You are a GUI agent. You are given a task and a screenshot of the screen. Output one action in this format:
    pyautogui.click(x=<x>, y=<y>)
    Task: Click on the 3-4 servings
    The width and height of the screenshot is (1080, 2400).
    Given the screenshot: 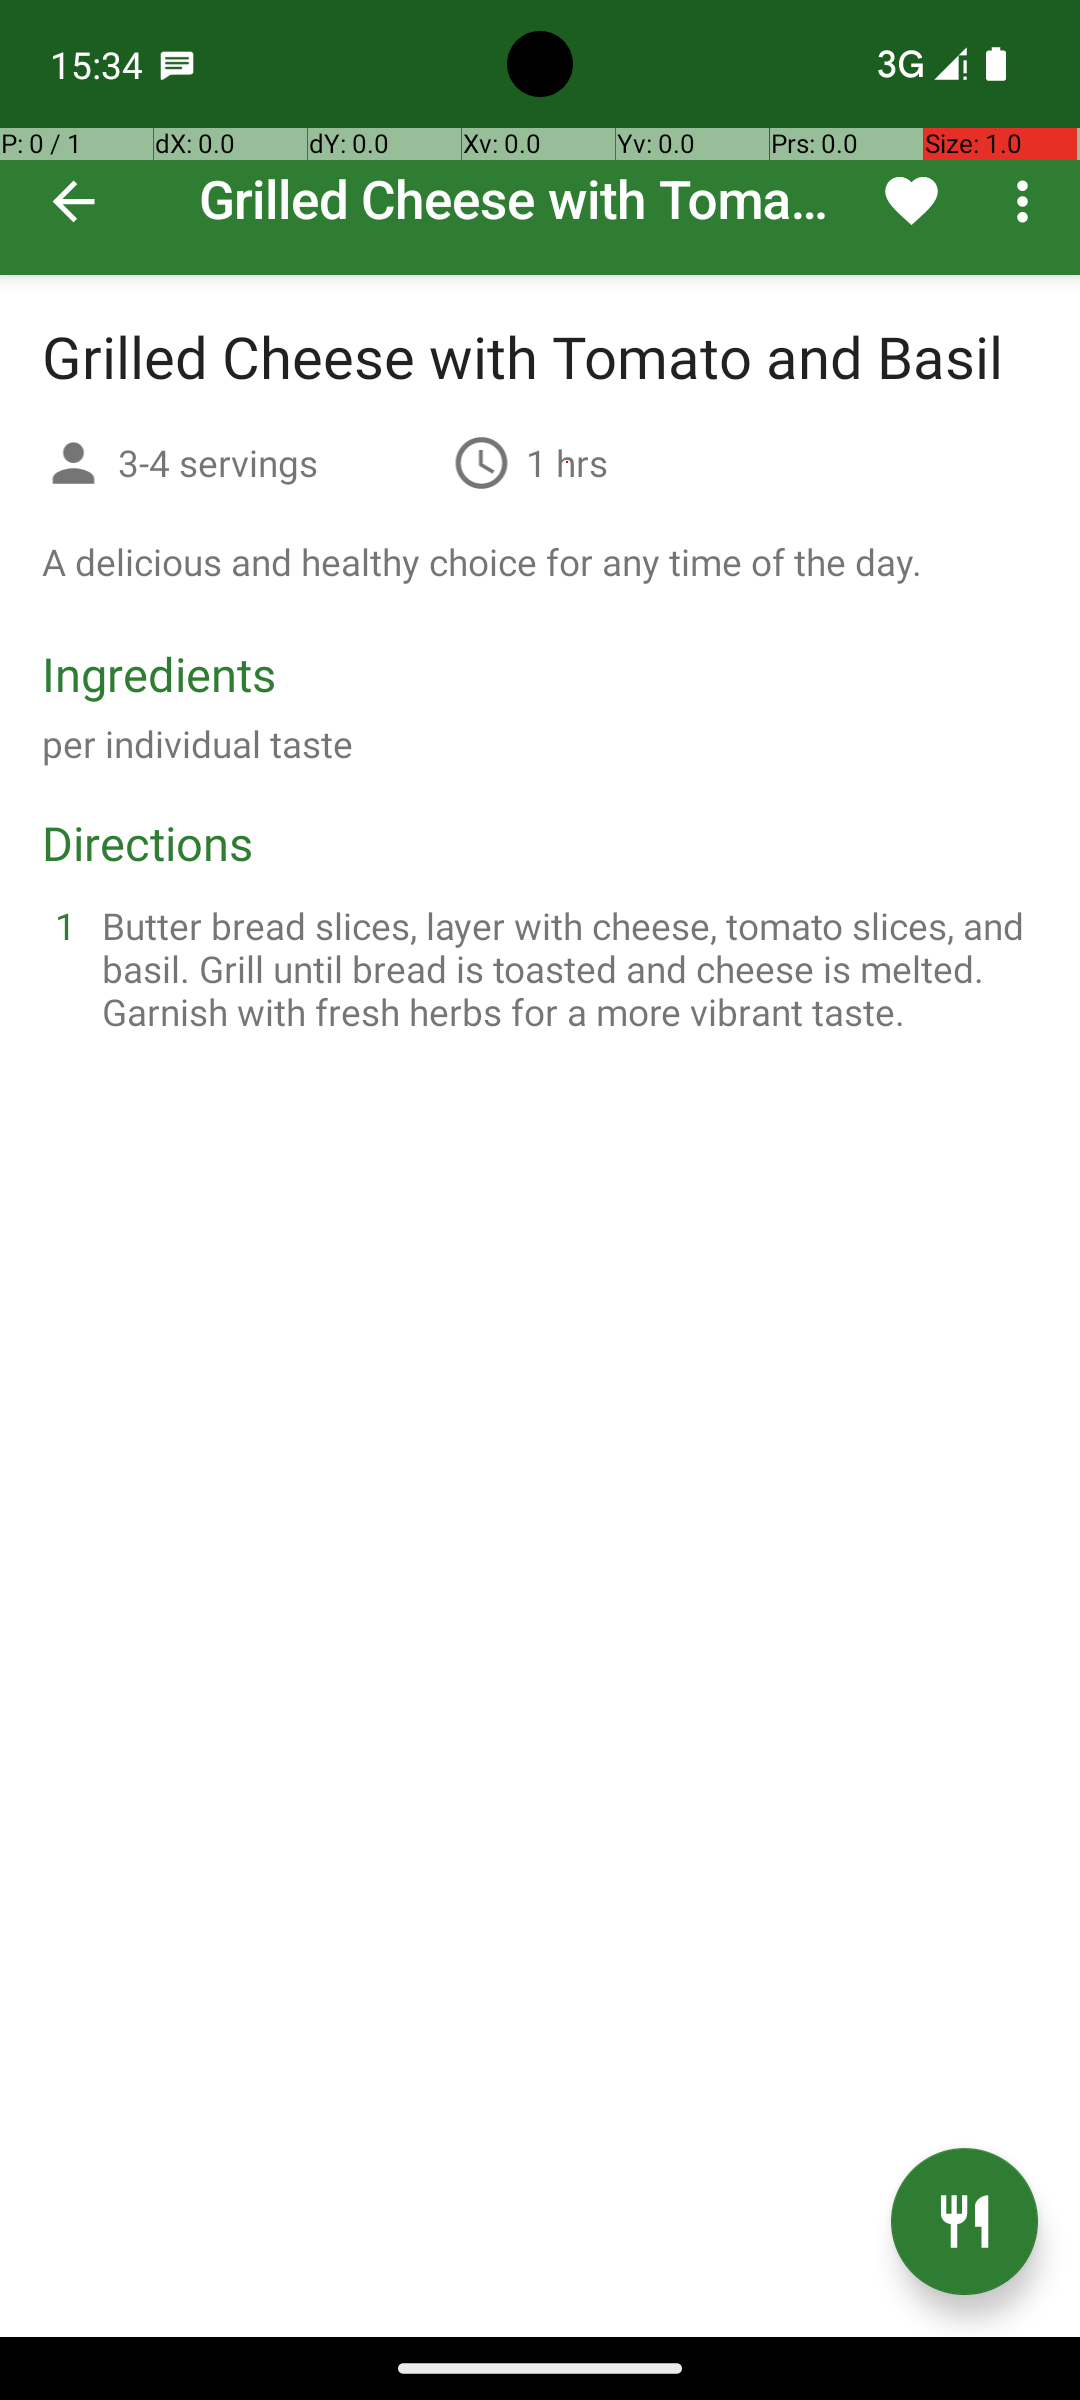 What is the action you would take?
    pyautogui.click(x=278, y=462)
    